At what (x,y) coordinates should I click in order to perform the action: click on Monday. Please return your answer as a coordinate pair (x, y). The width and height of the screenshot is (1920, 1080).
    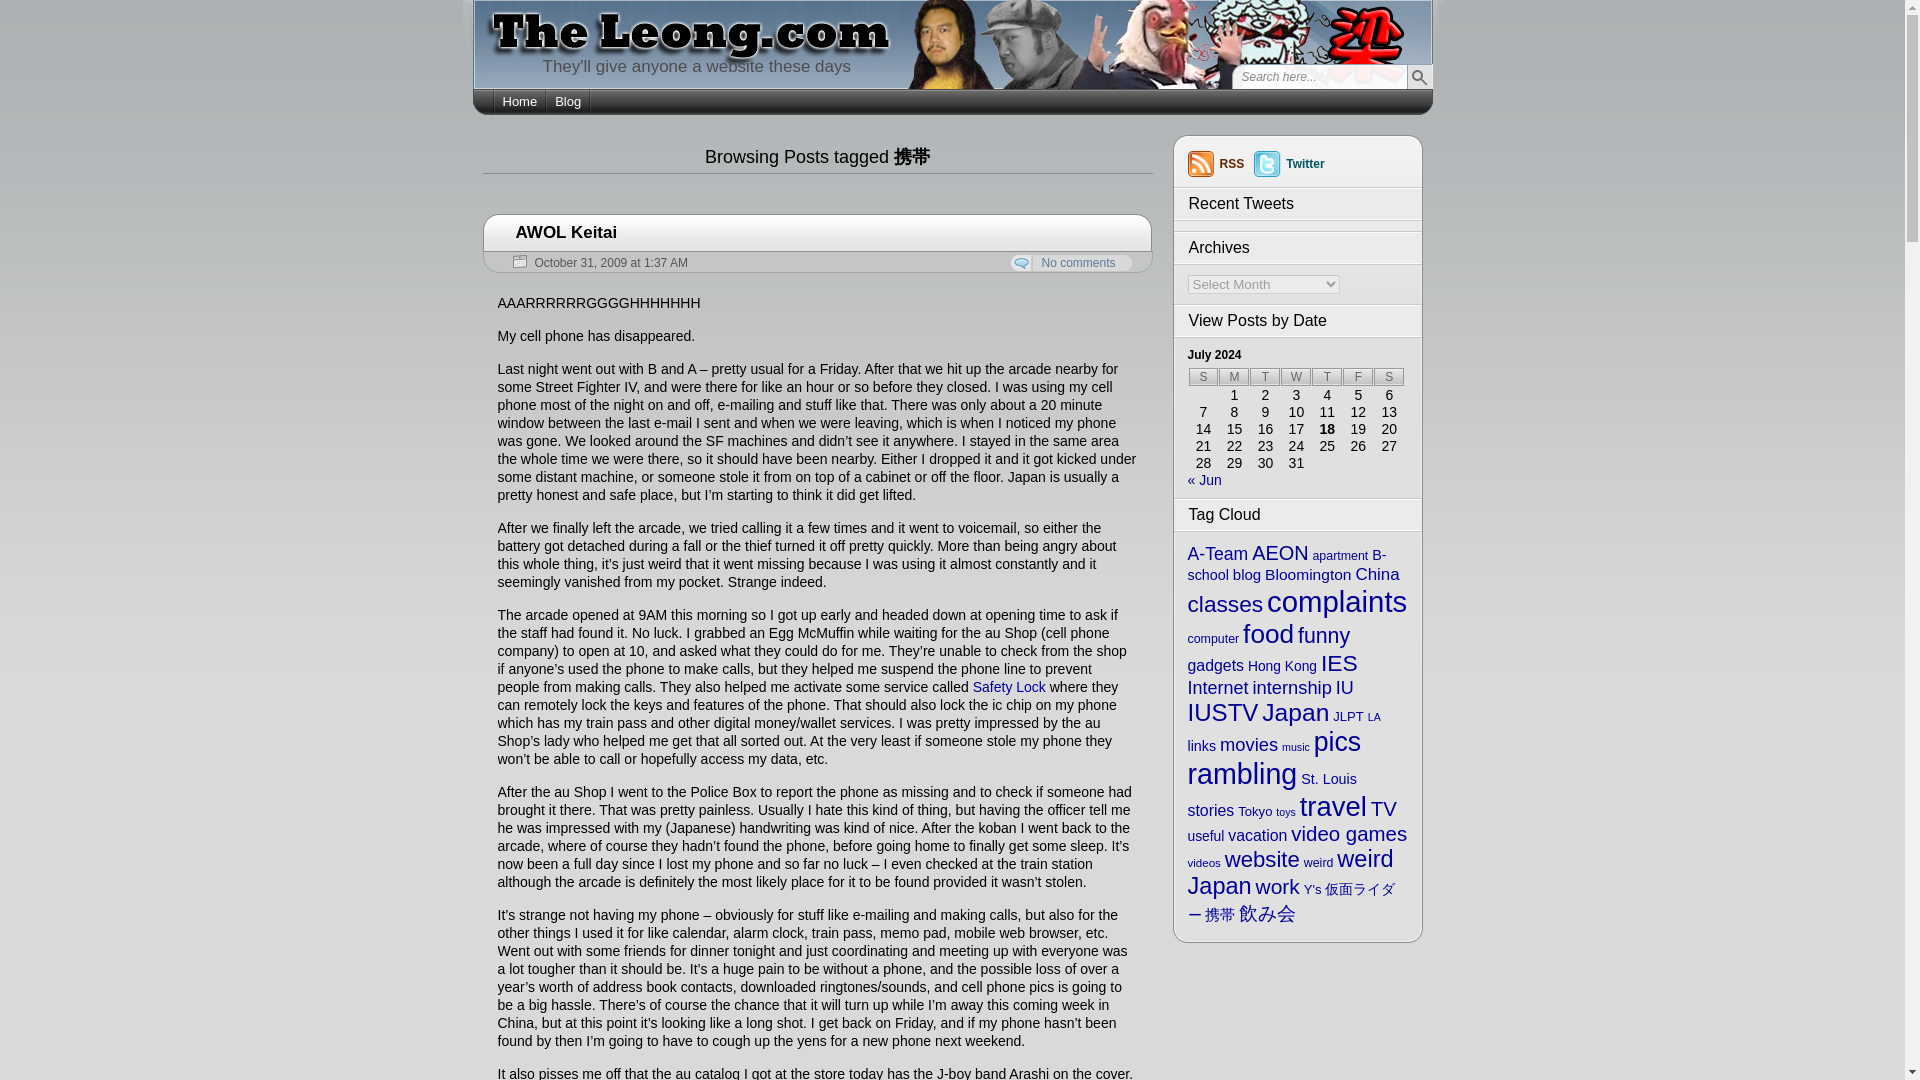
    Looking at the image, I should click on (1234, 376).